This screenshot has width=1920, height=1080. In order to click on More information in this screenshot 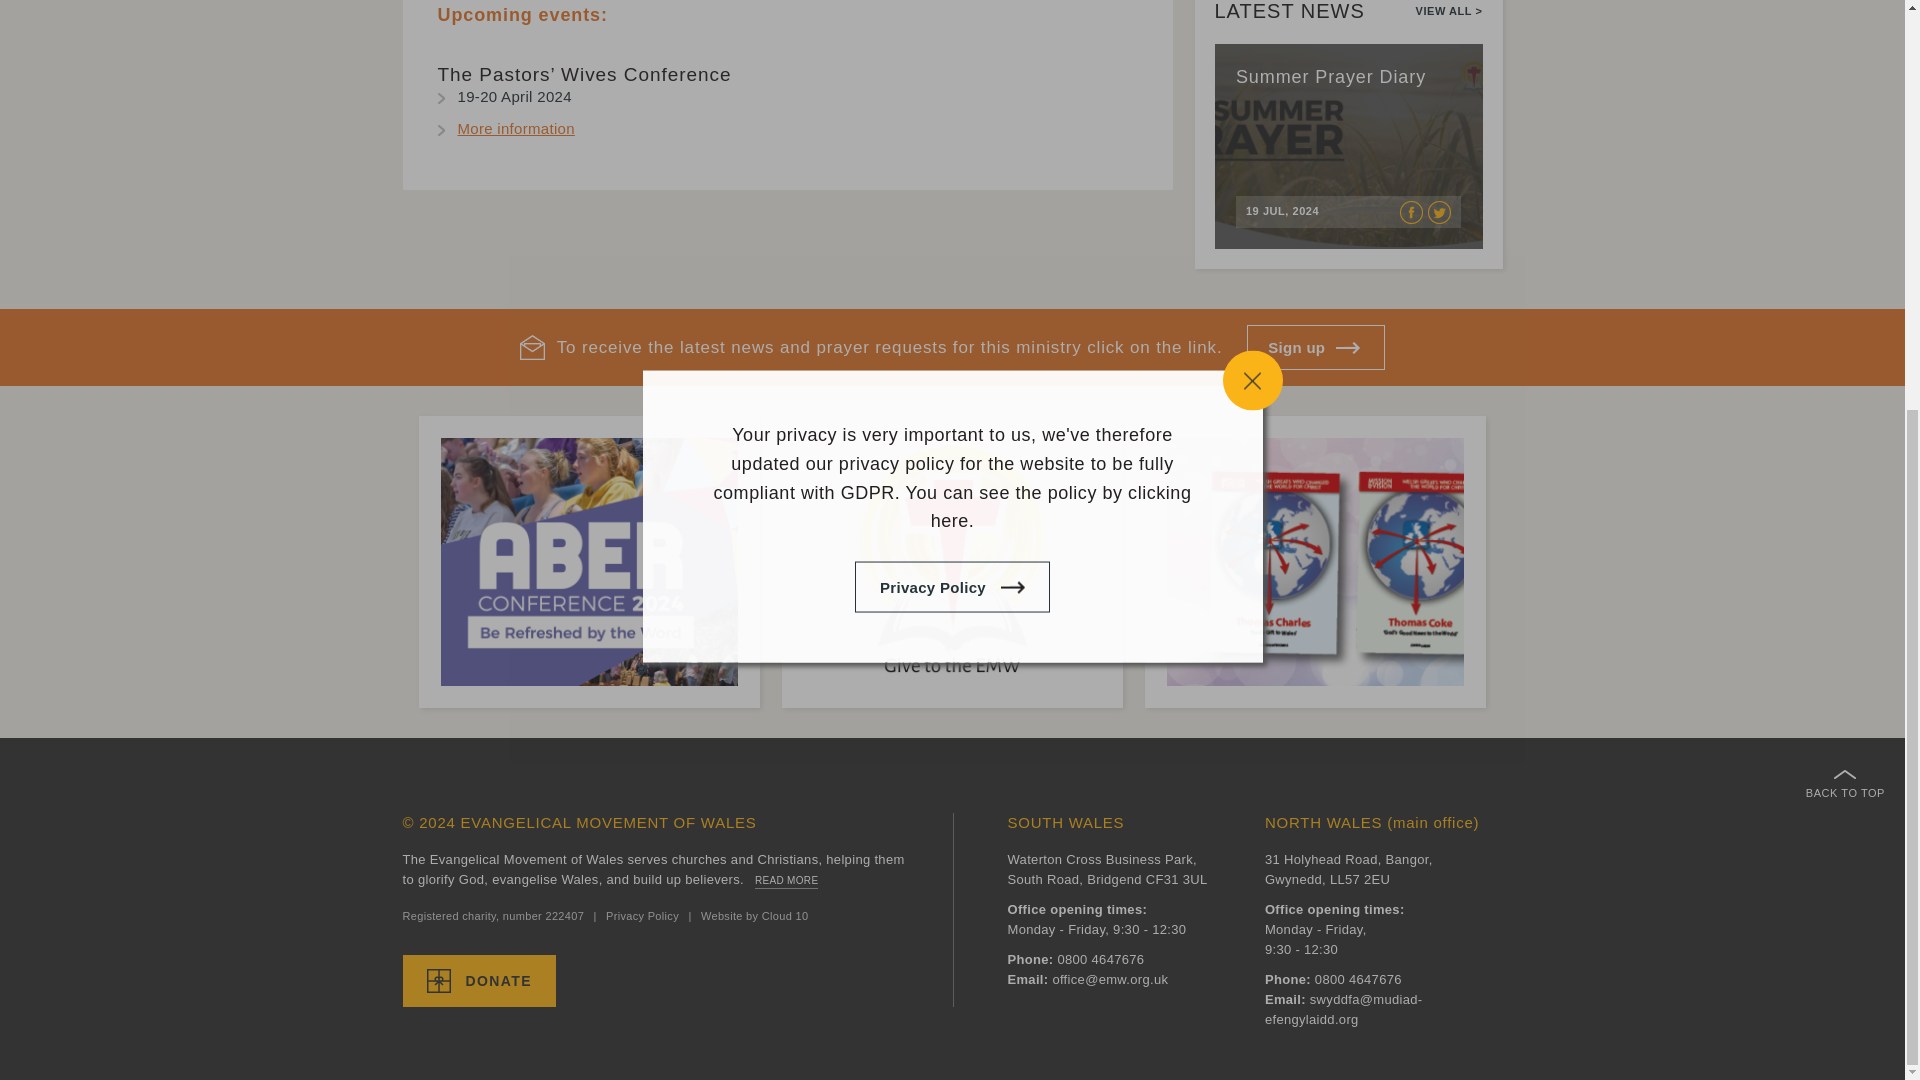, I will do `click(516, 128)`.